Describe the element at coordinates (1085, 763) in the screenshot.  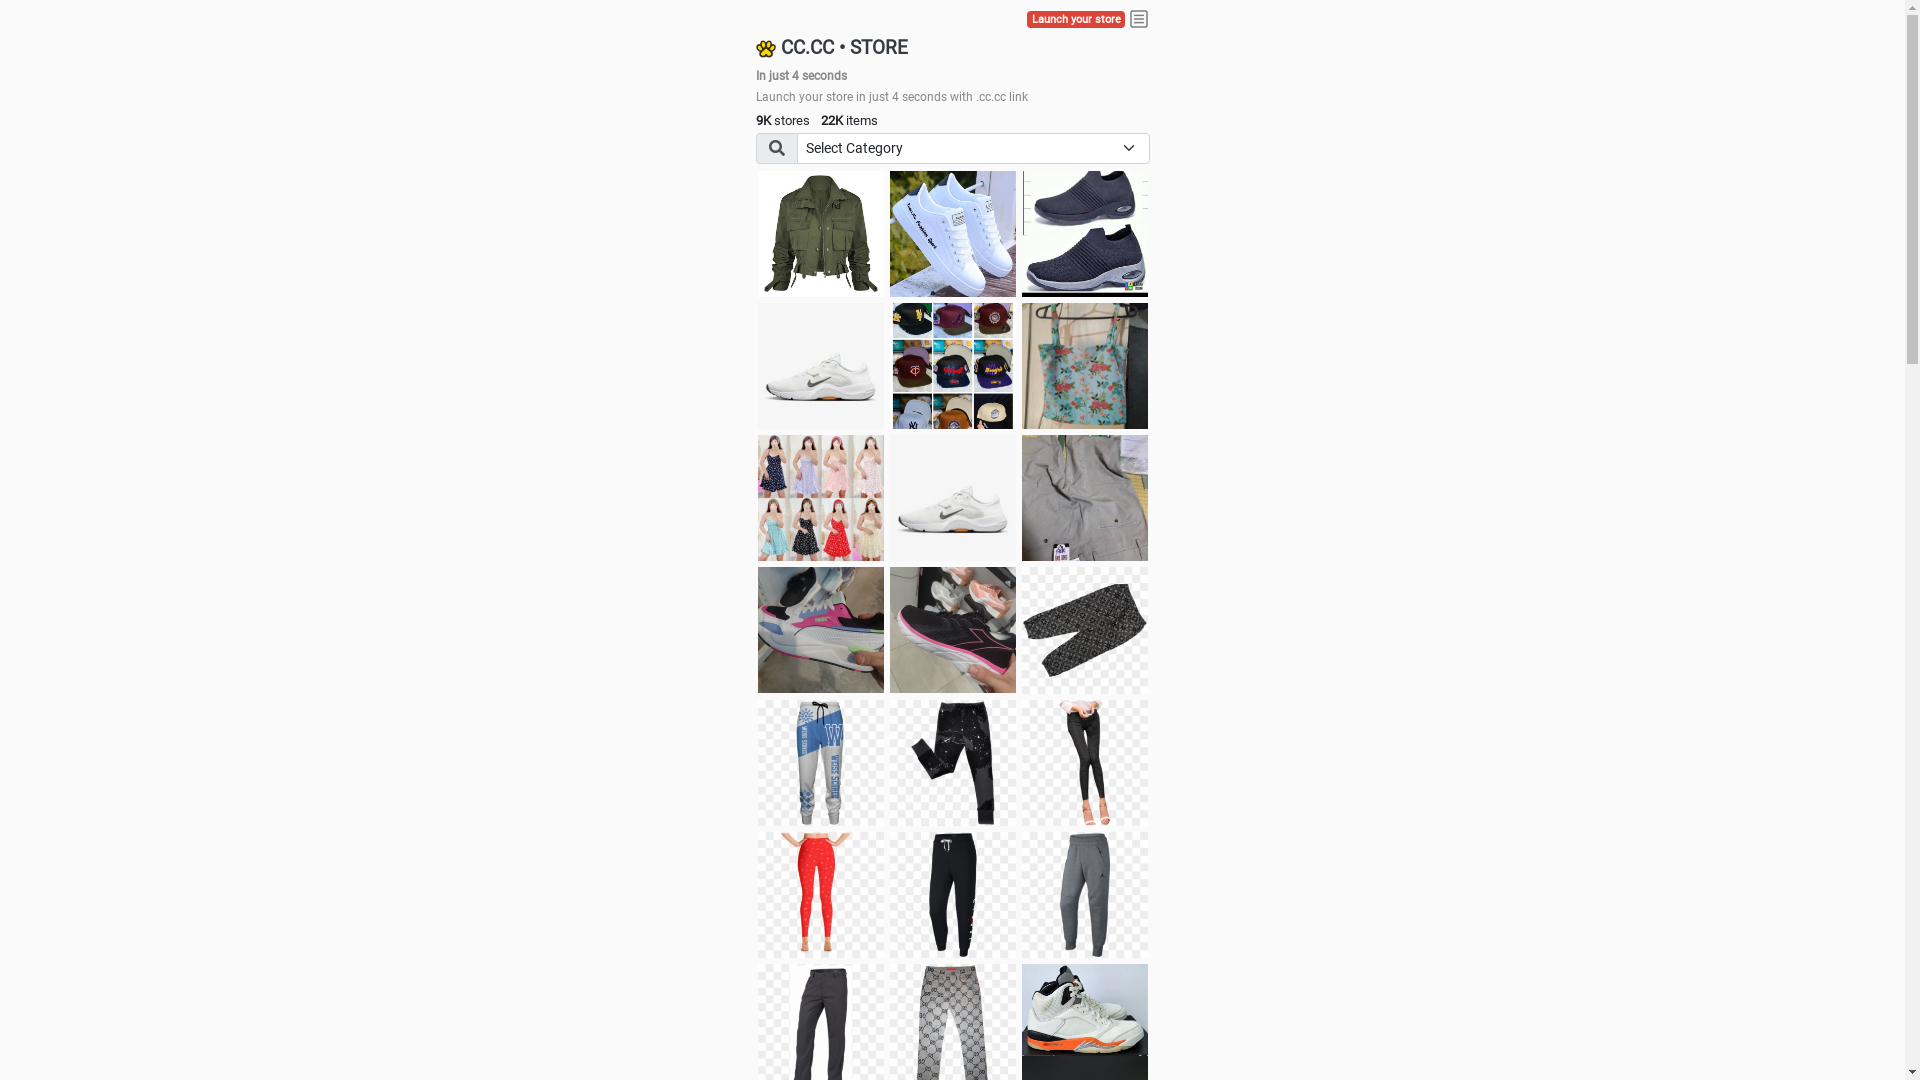
I see `Pant` at that location.